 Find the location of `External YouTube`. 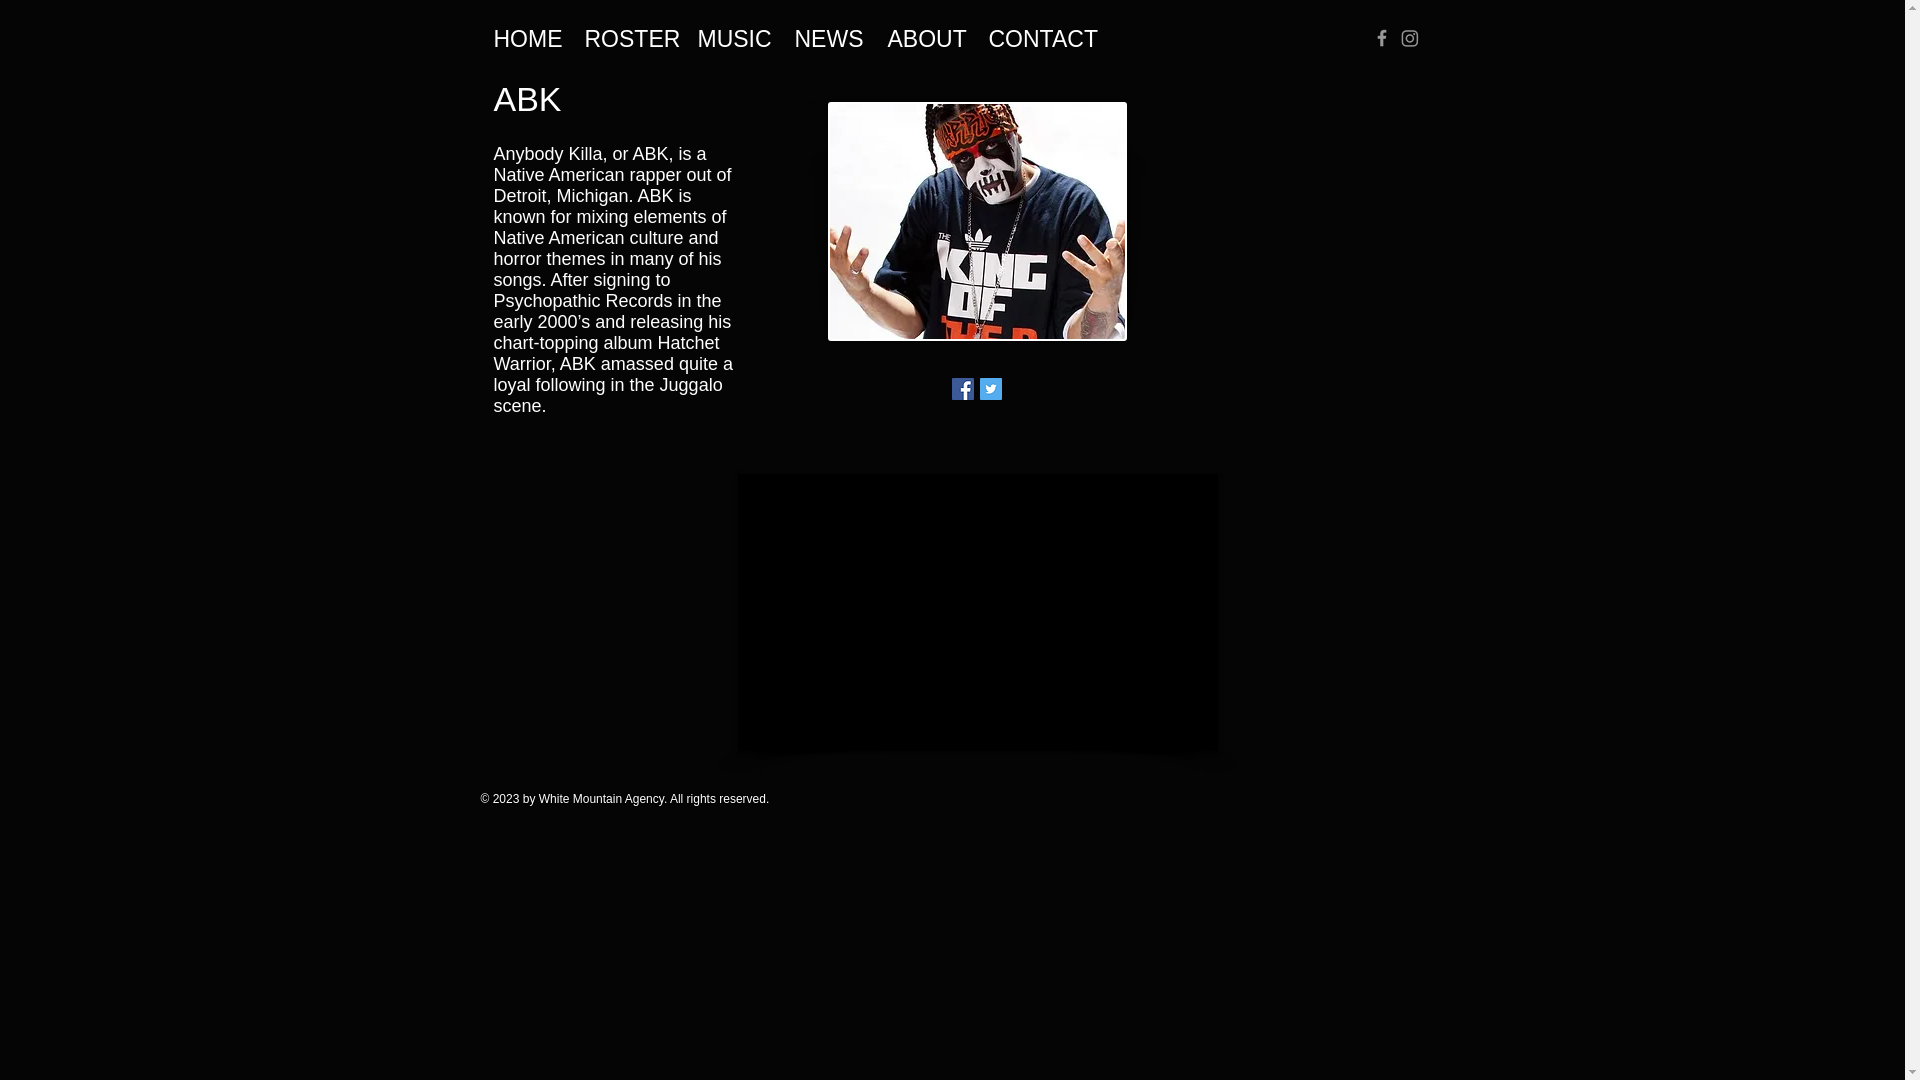

External YouTube is located at coordinates (977, 612).